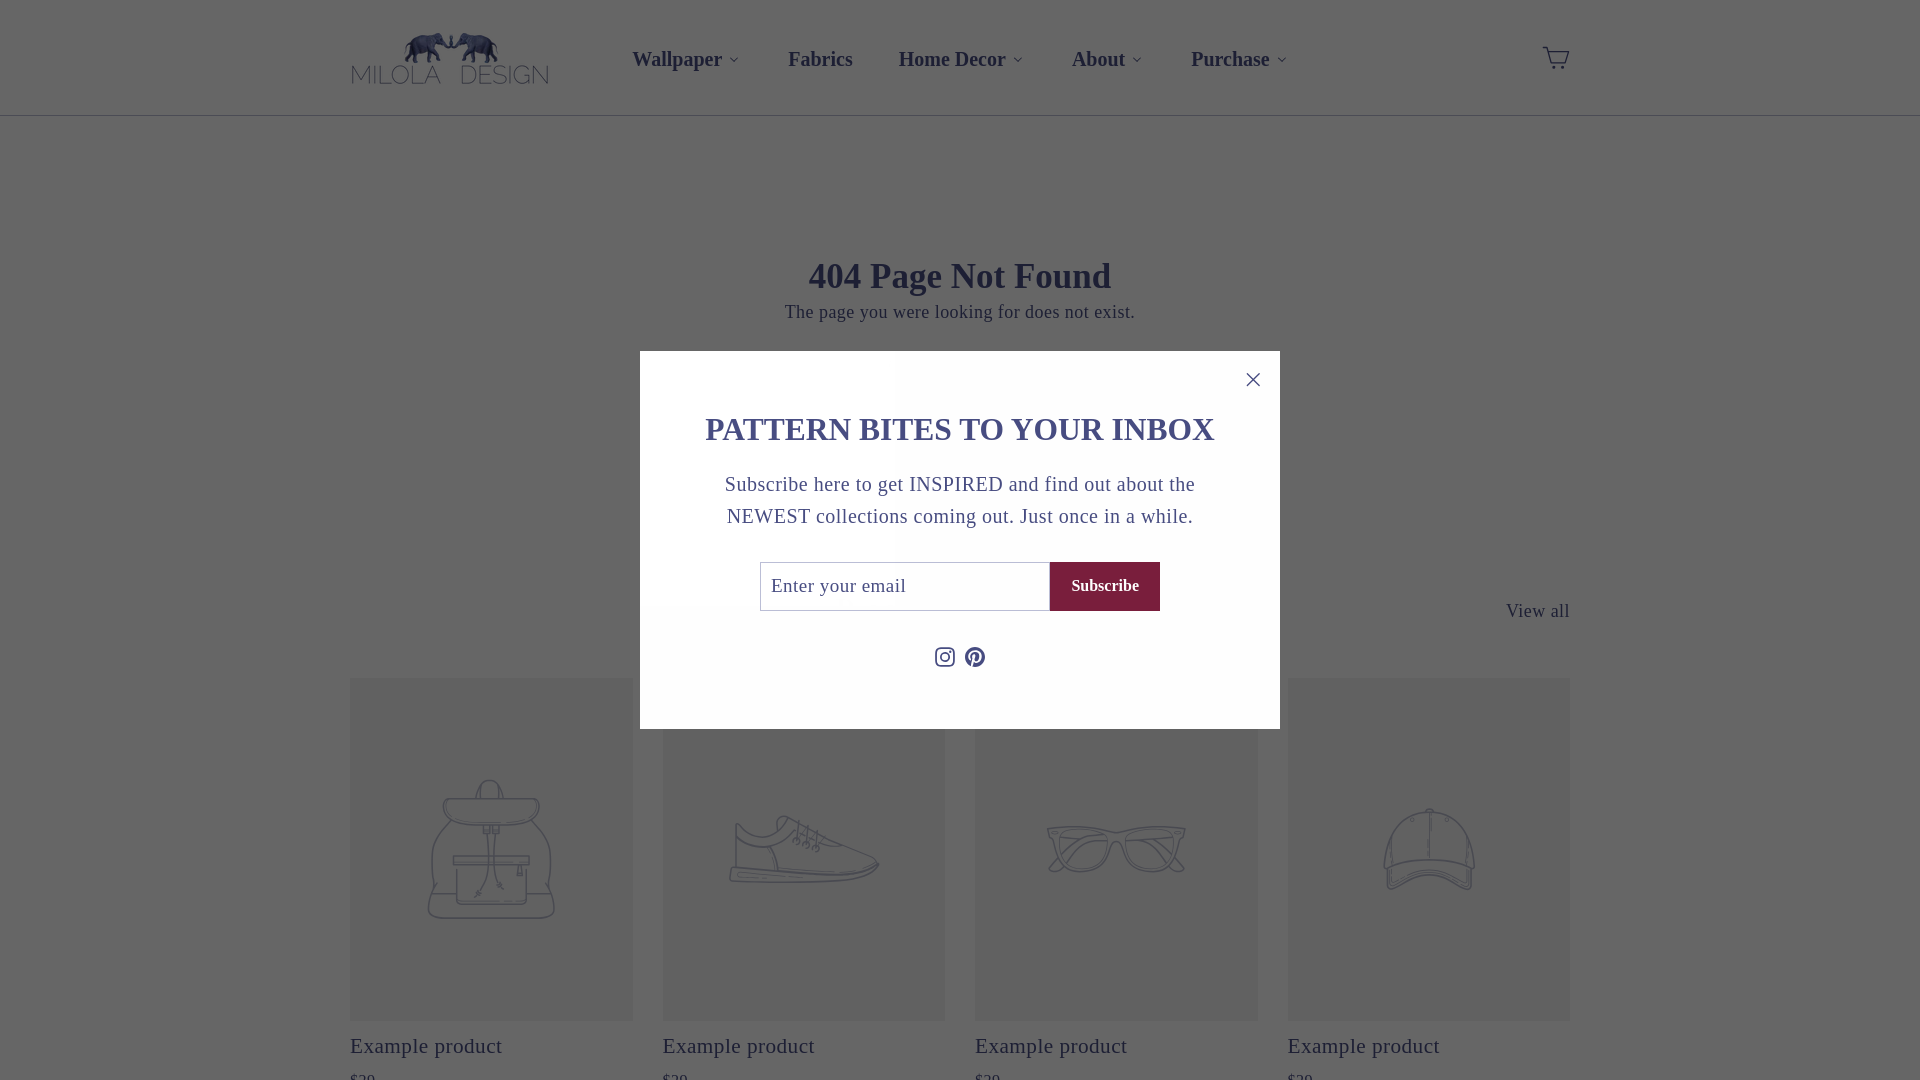 This screenshot has height=1080, width=1920. I want to click on Milola Design on Instagram, so click(944, 655).